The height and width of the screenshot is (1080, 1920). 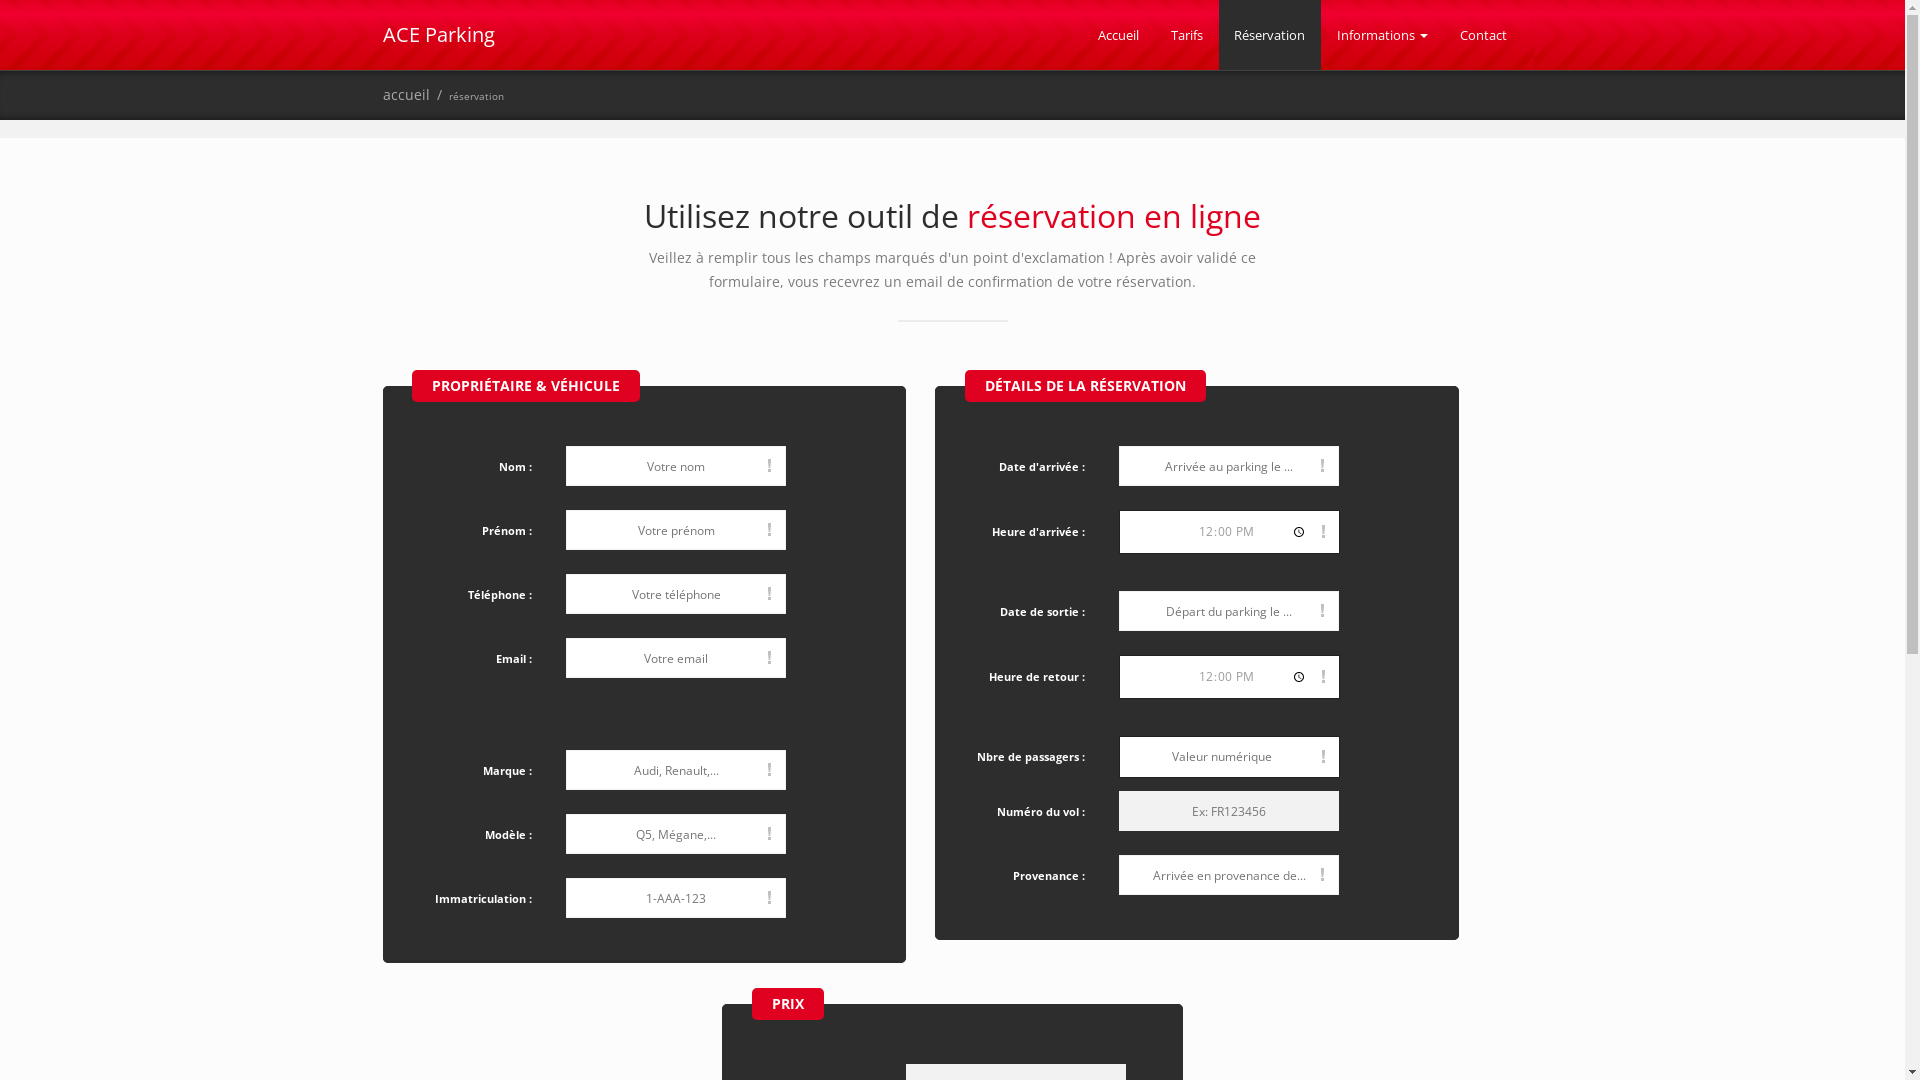 I want to click on accueil, so click(x=406, y=94).